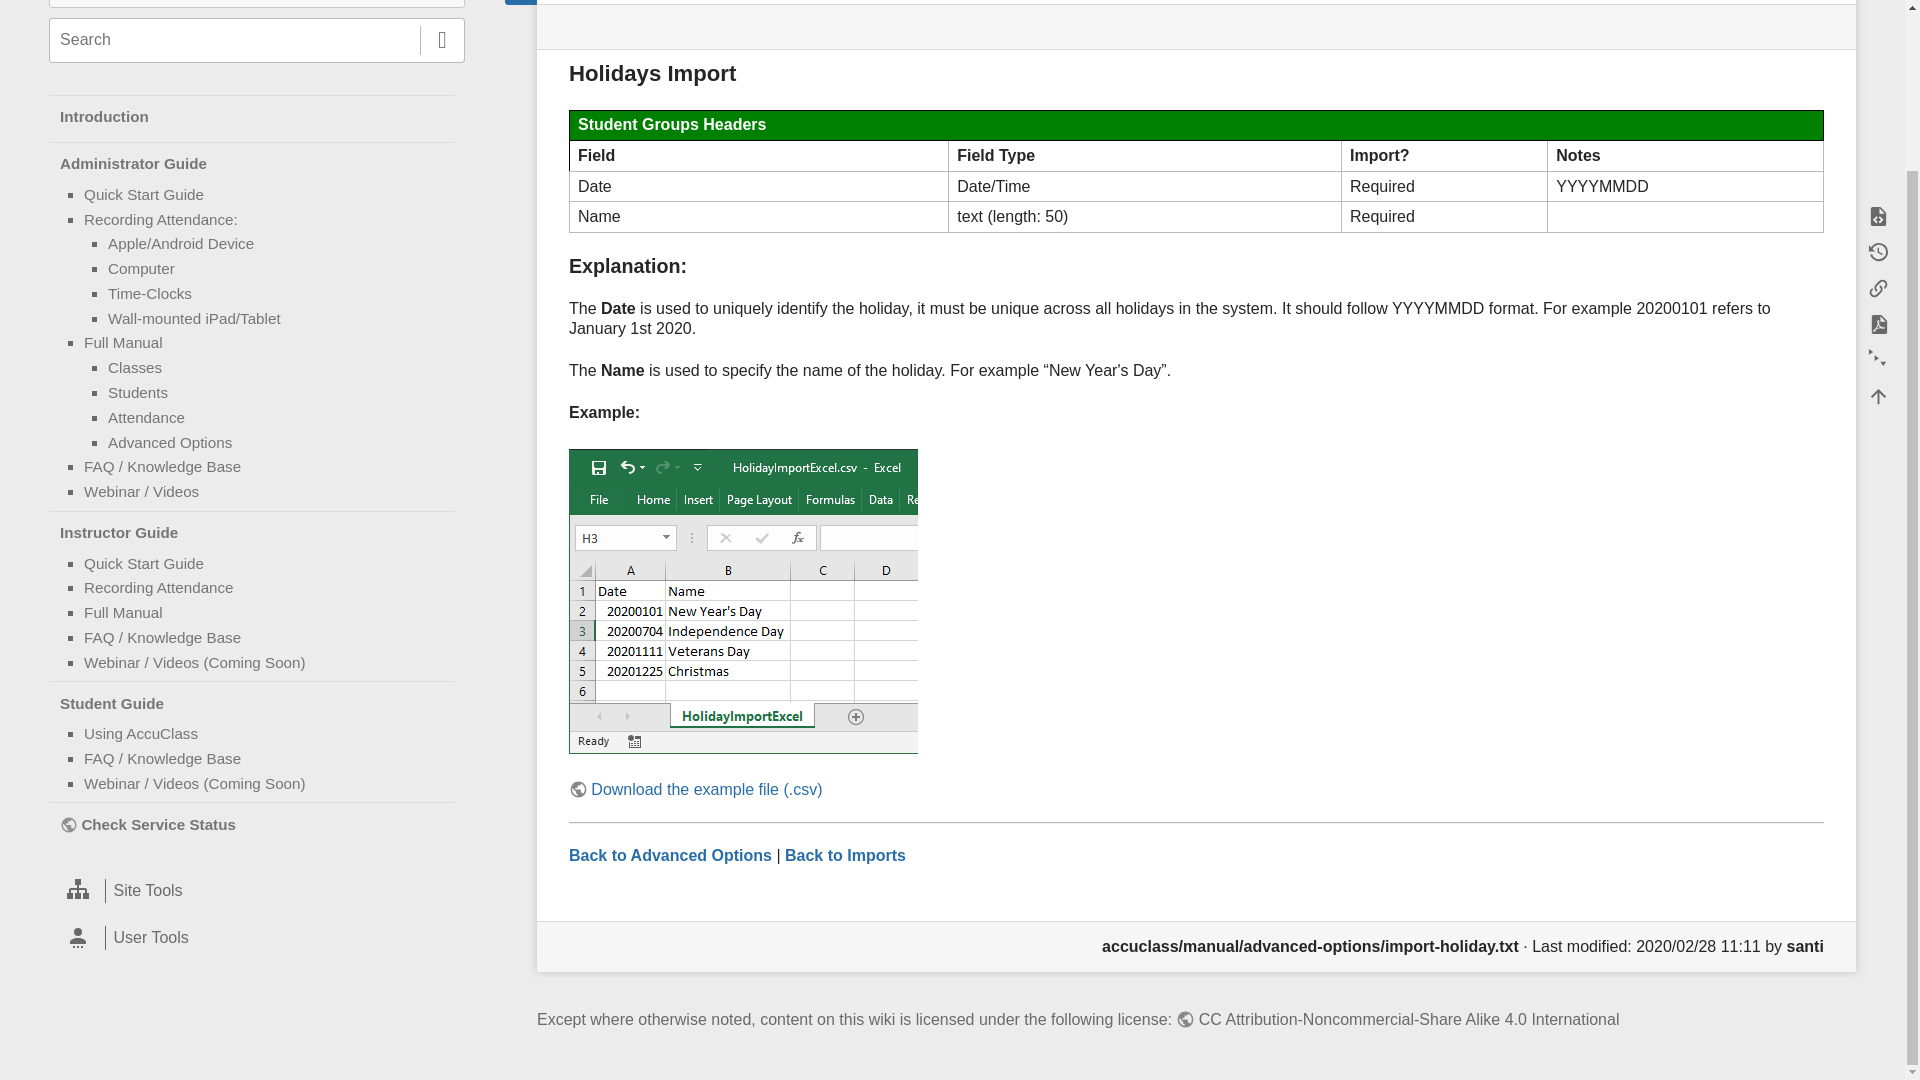 The image size is (1920, 1080). What do you see at coordinates (150, 294) in the screenshot?
I see `Time-Clocks` at bounding box center [150, 294].